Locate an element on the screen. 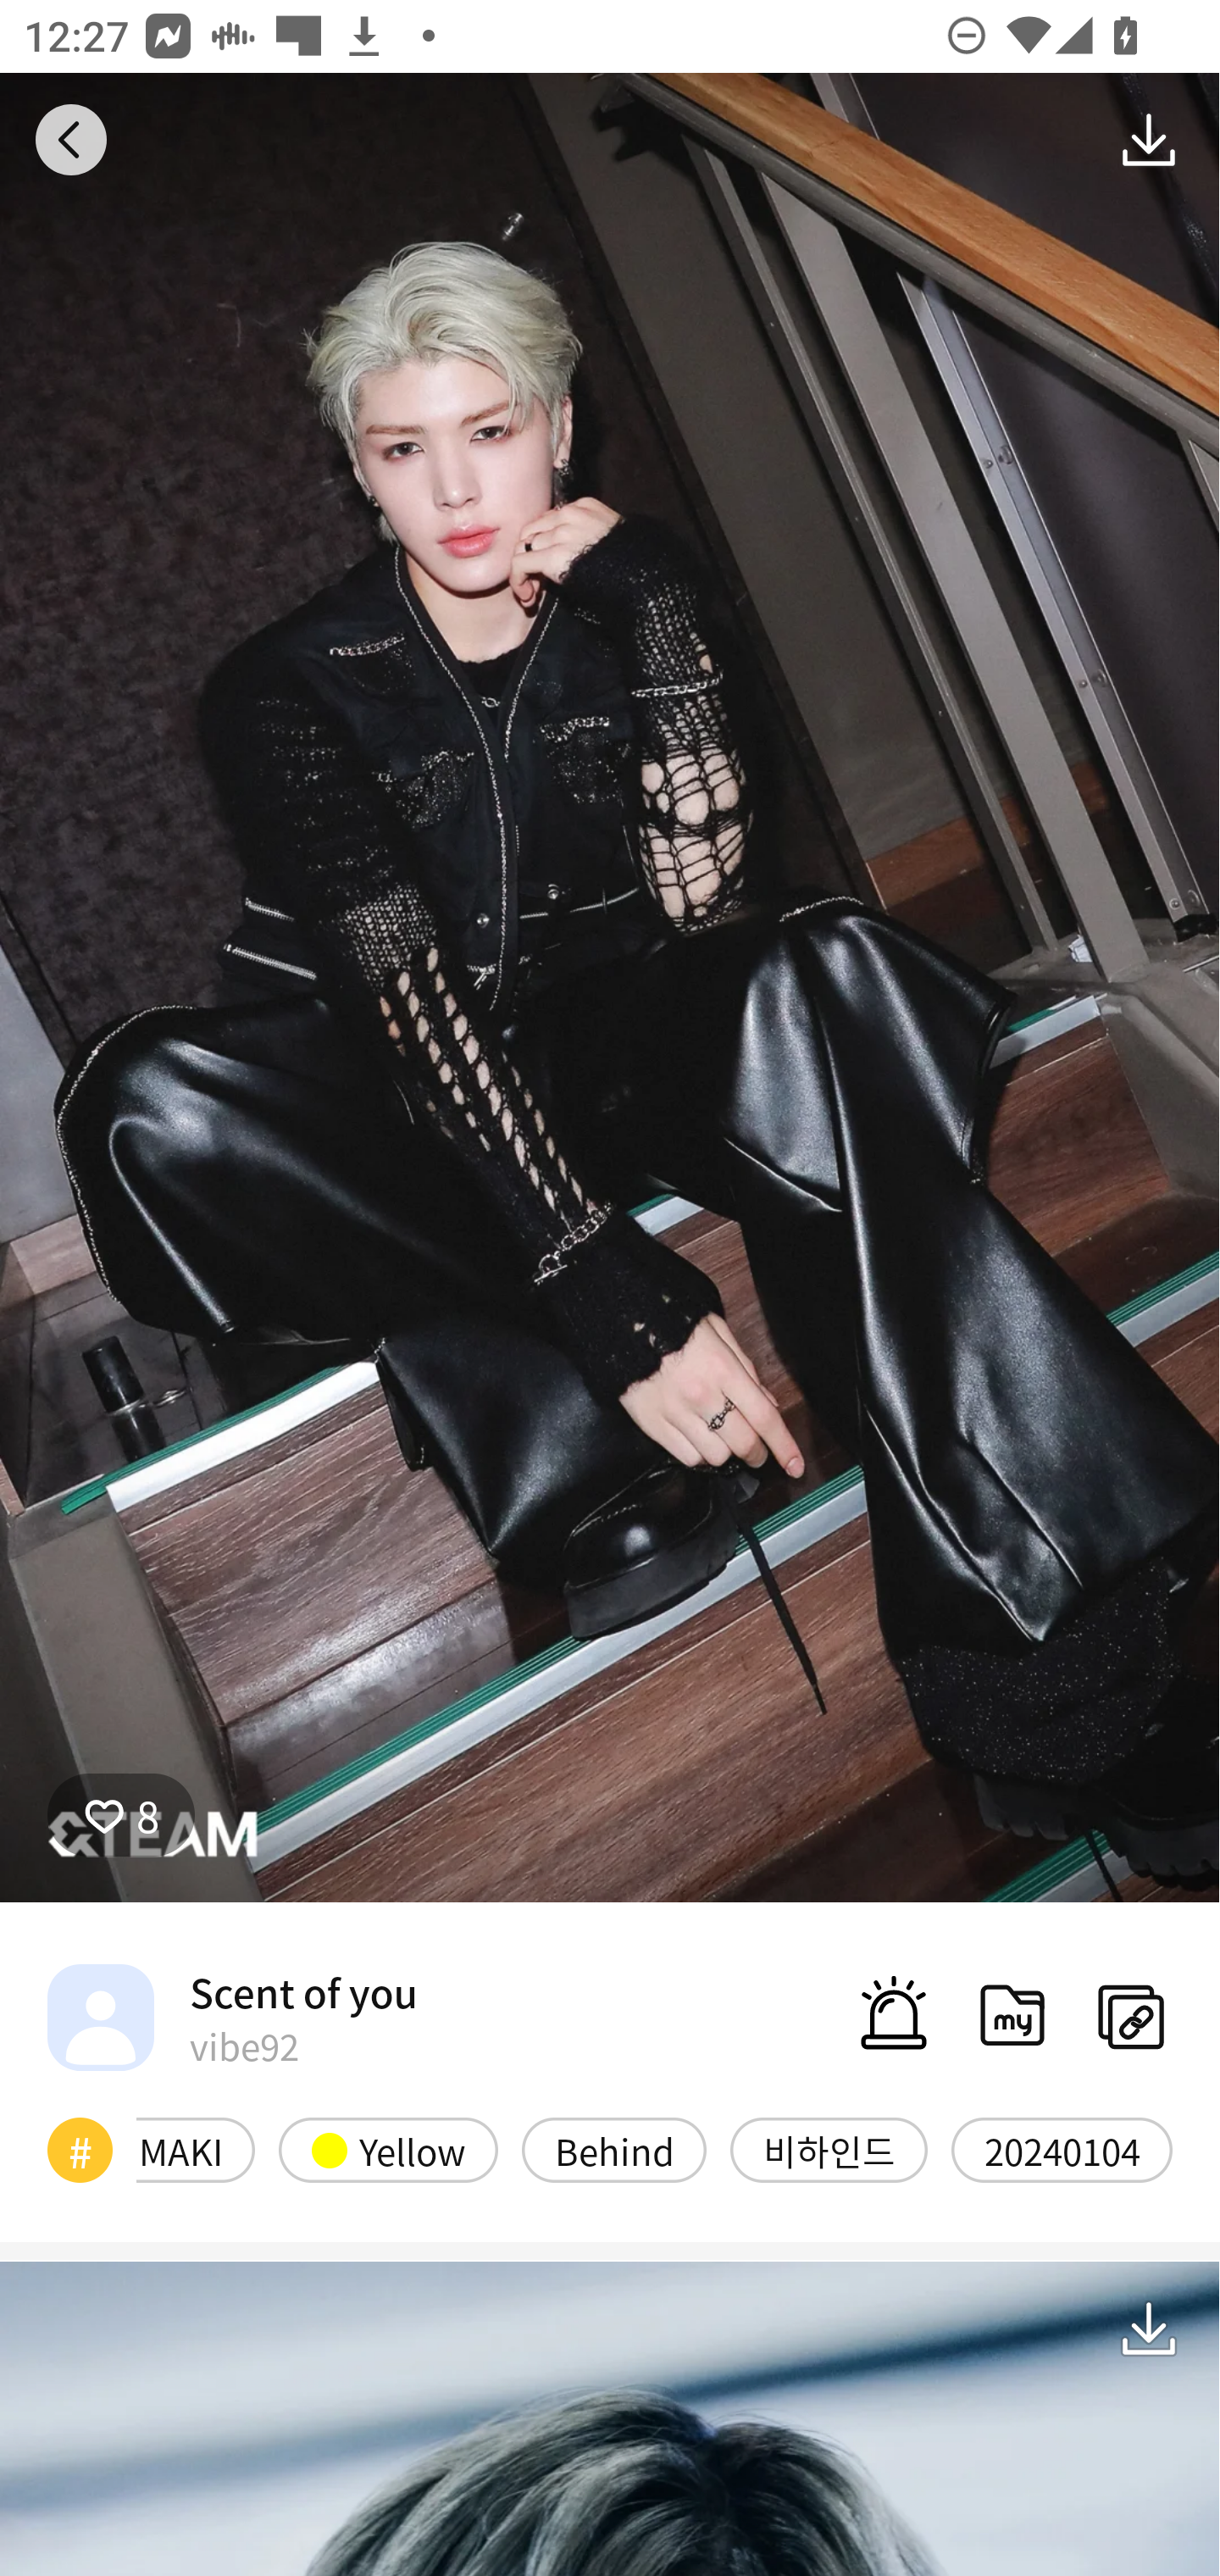  8 is located at coordinates (121, 1814).